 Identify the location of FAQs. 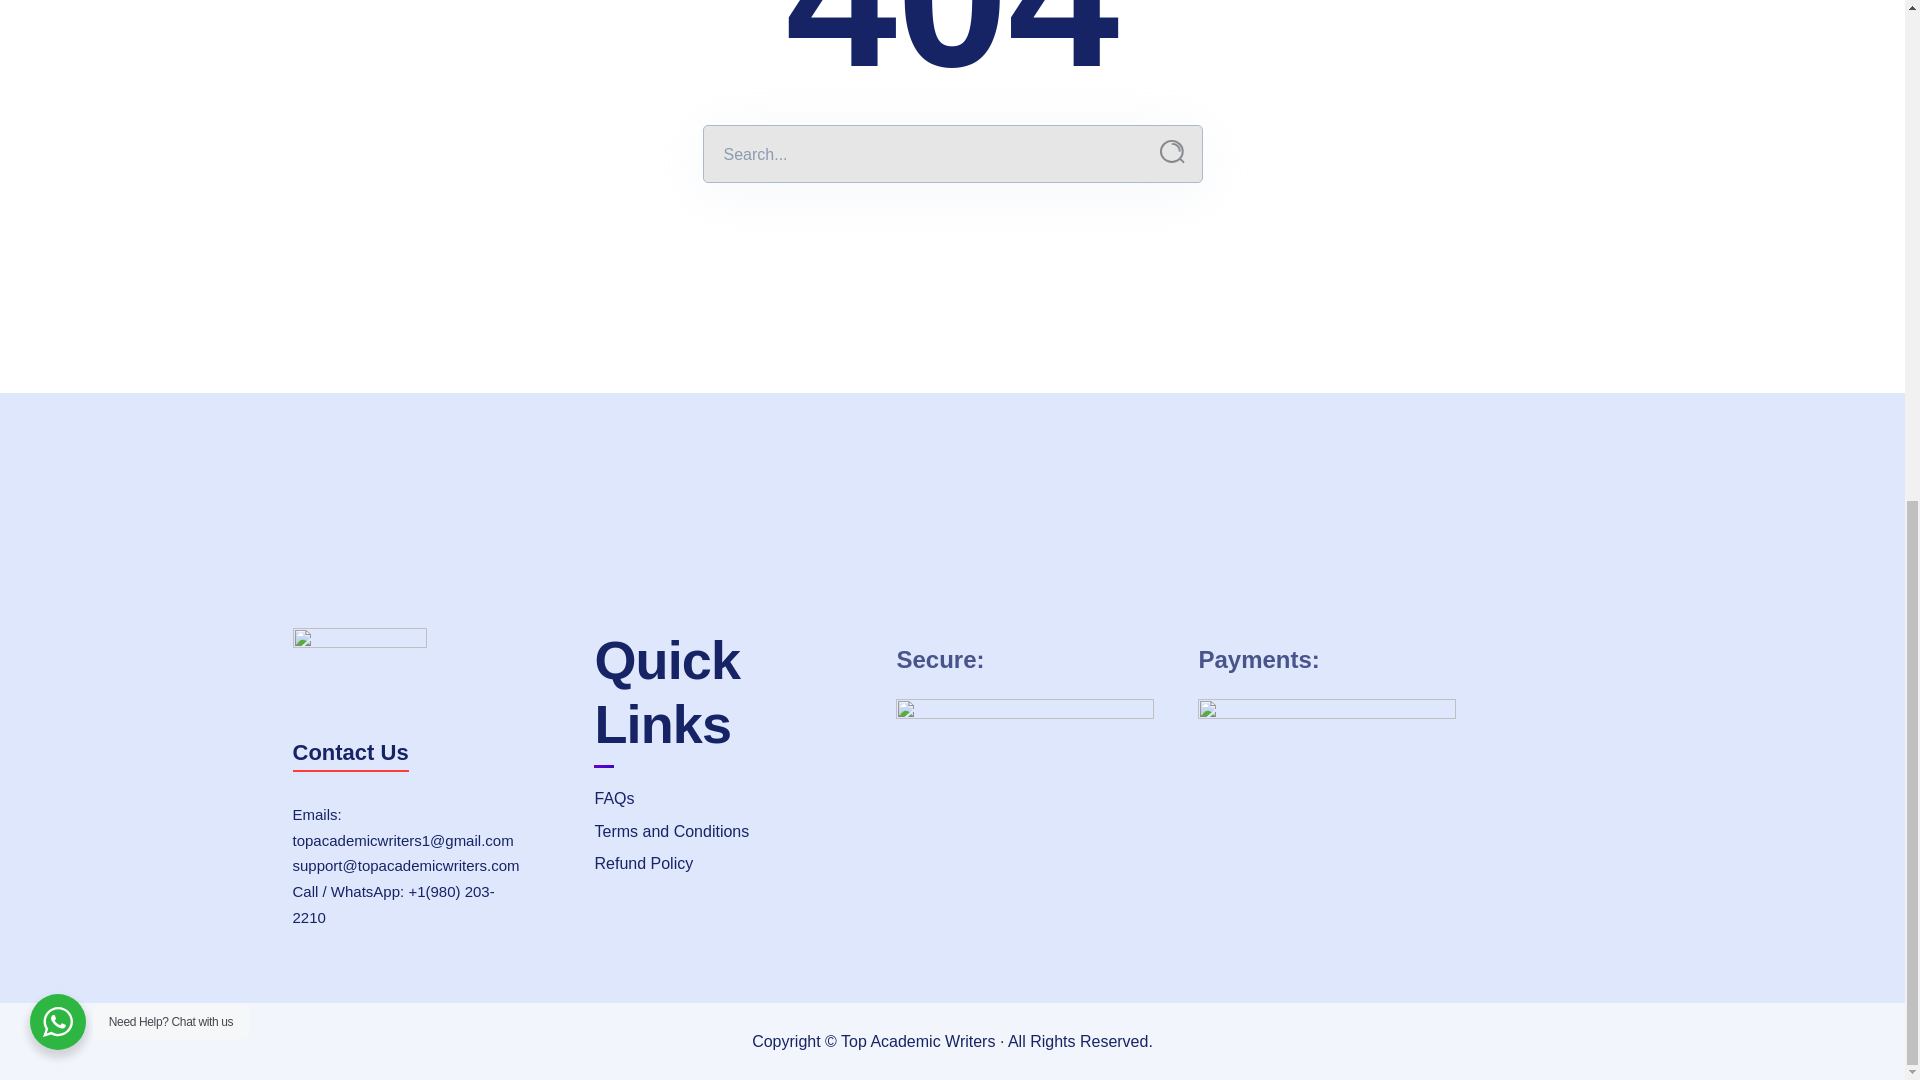
(729, 799).